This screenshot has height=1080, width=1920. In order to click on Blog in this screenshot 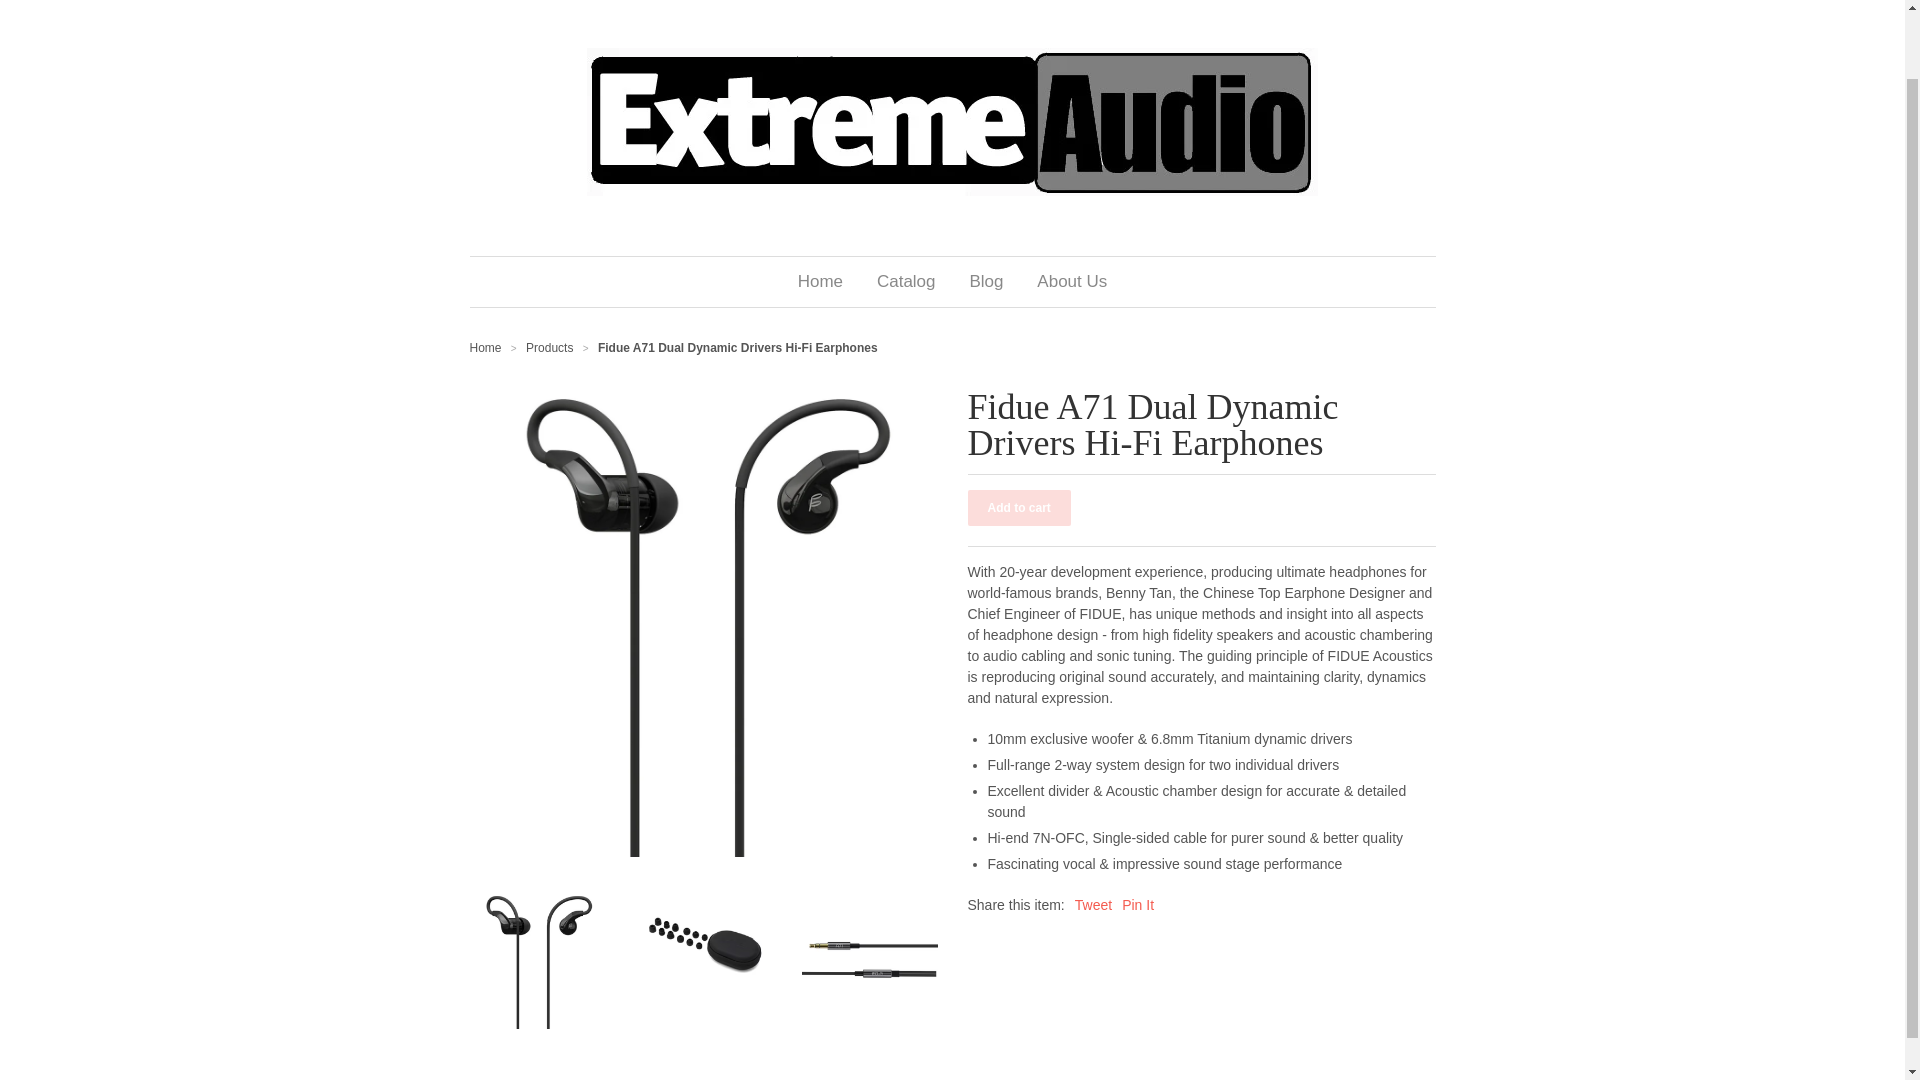, I will do `click(986, 282)`.